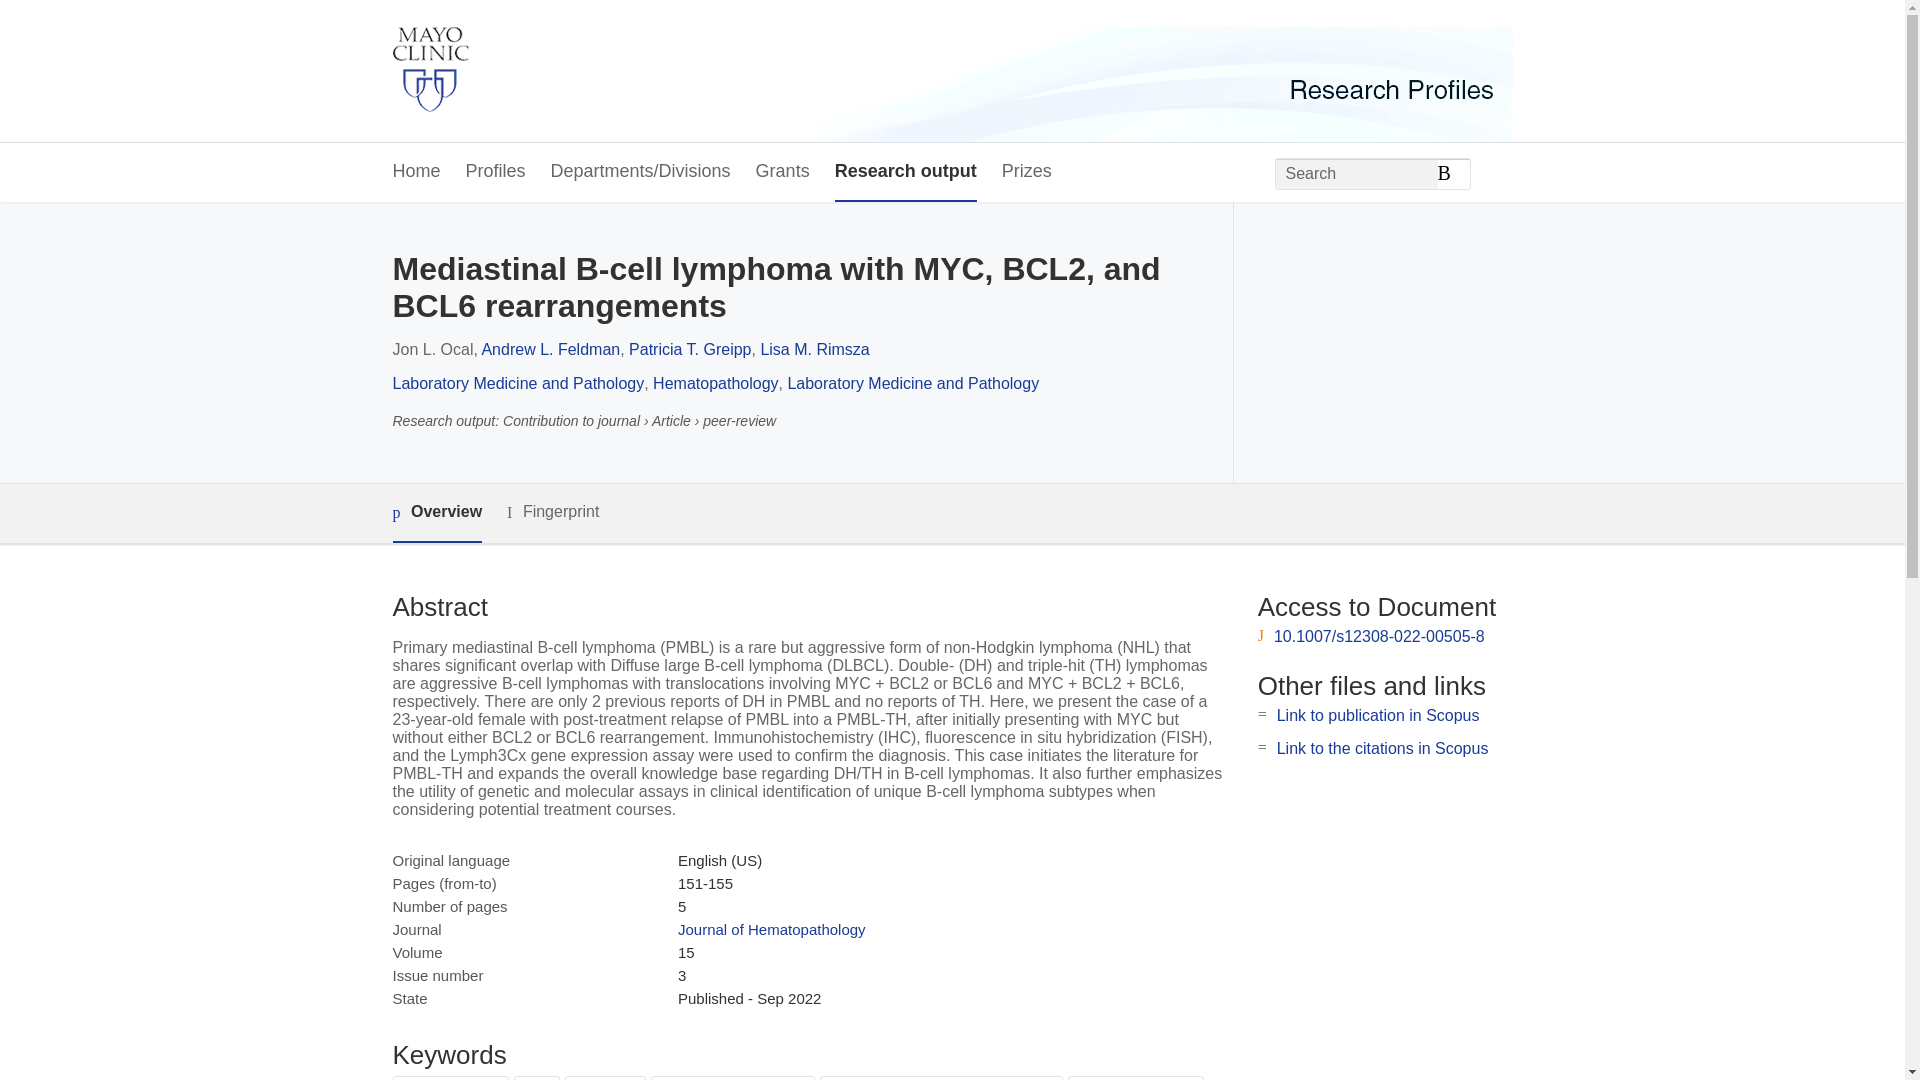  What do you see at coordinates (550, 349) in the screenshot?
I see `Andrew L. Feldman` at bounding box center [550, 349].